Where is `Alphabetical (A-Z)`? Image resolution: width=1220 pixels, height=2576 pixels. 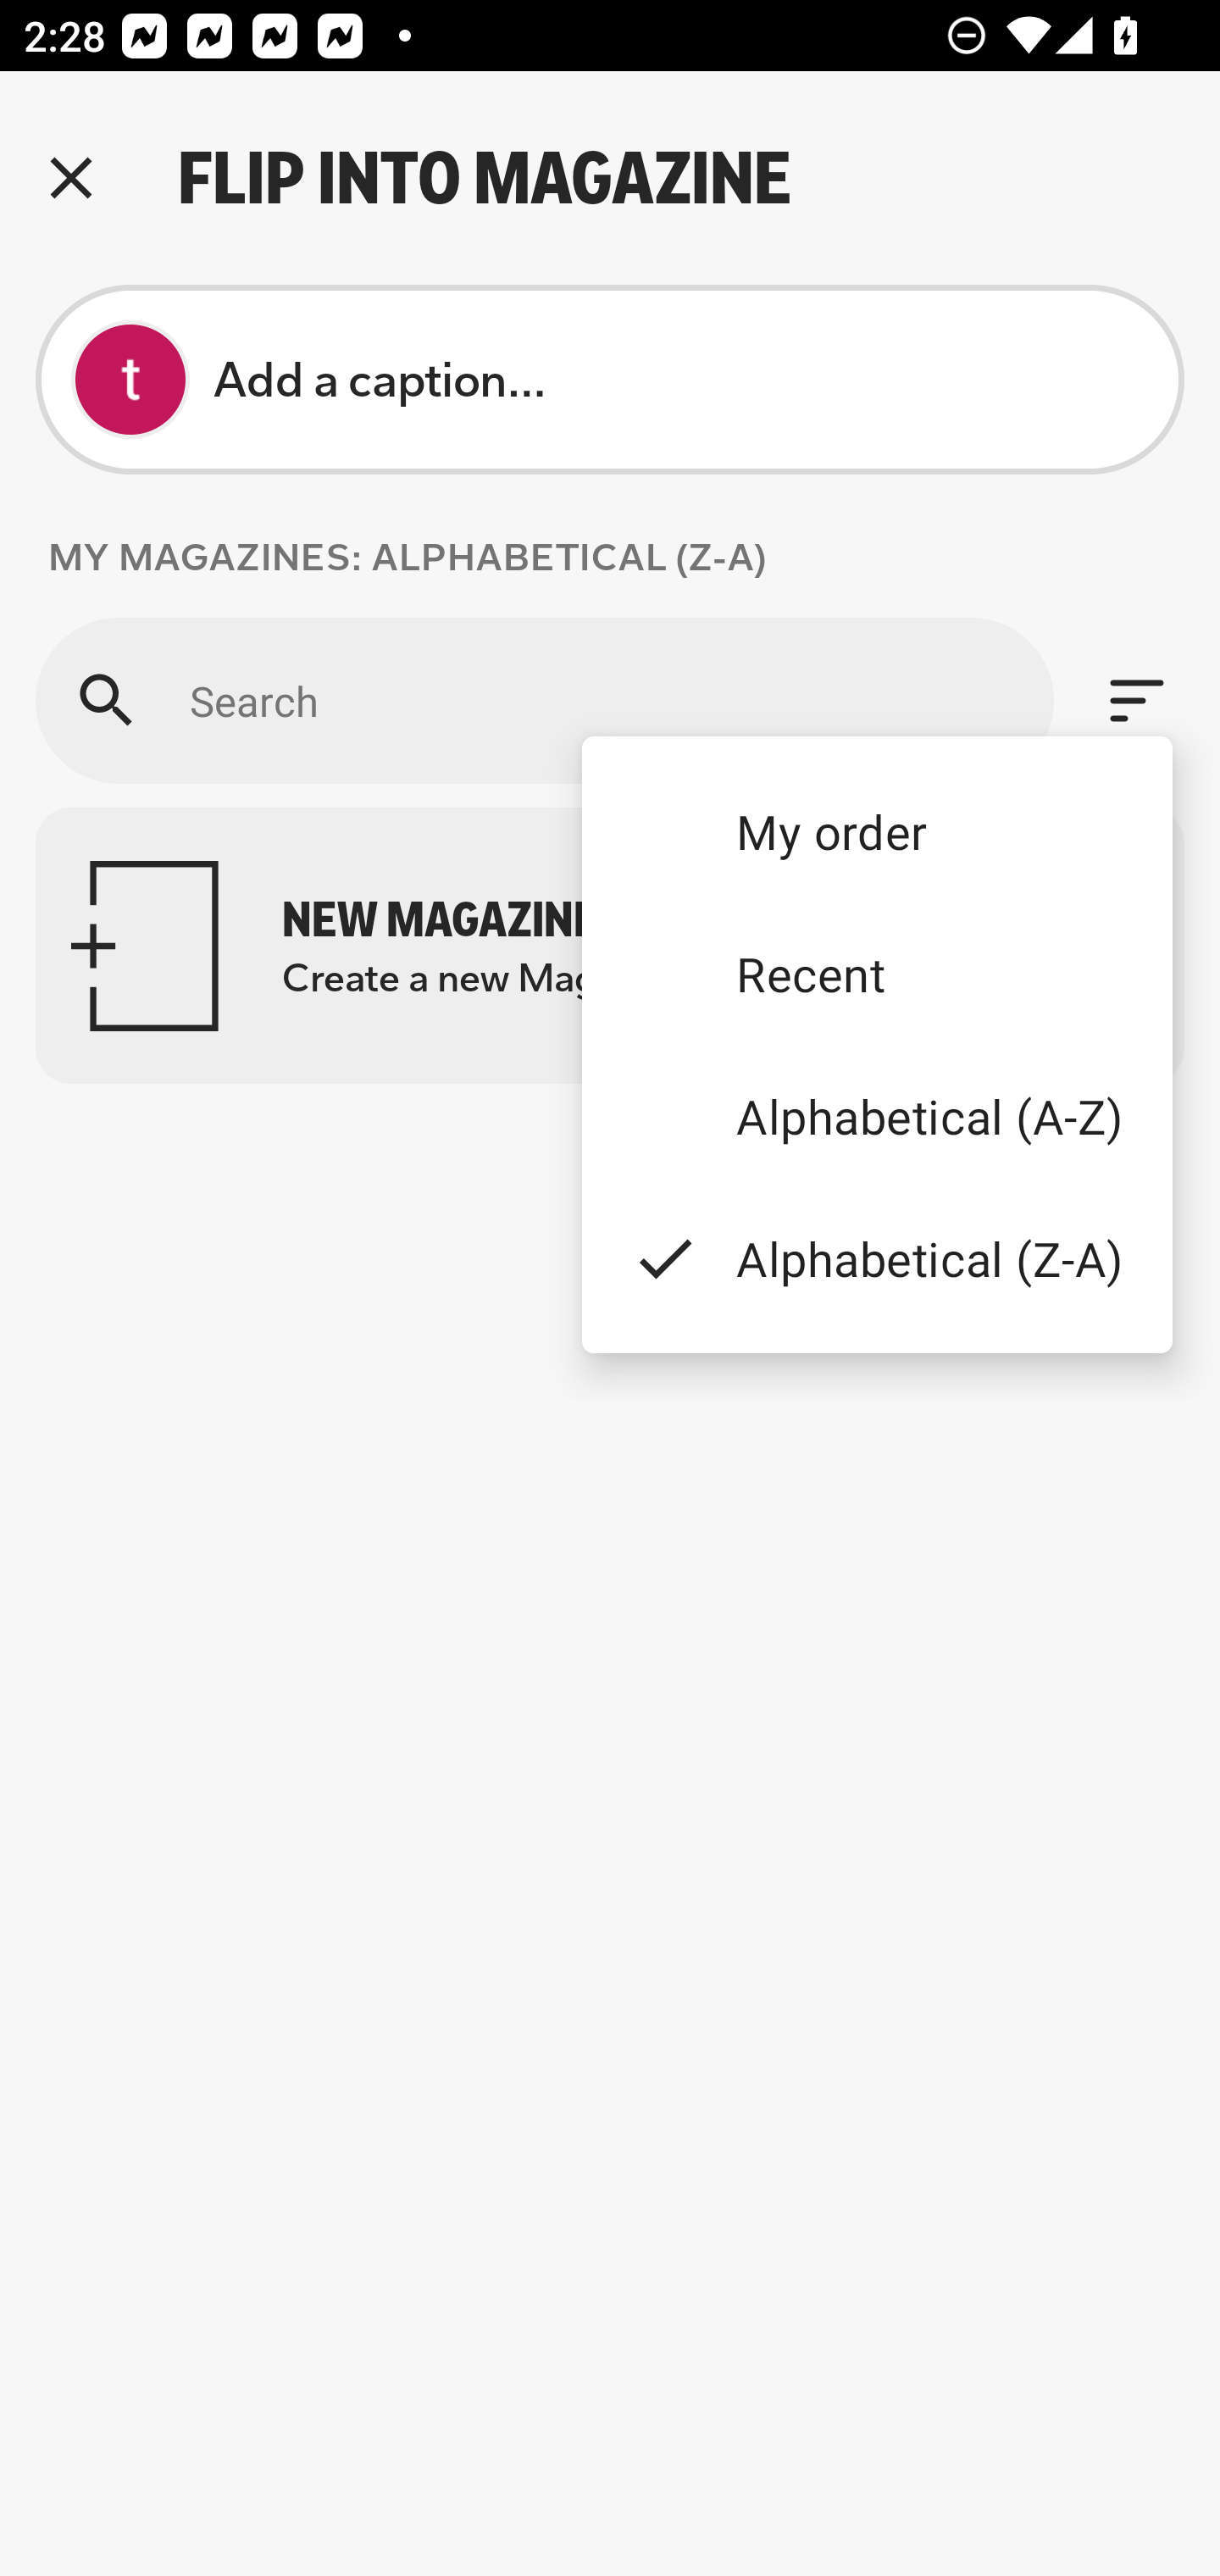 Alphabetical (A-Z) is located at coordinates (876, 1117).